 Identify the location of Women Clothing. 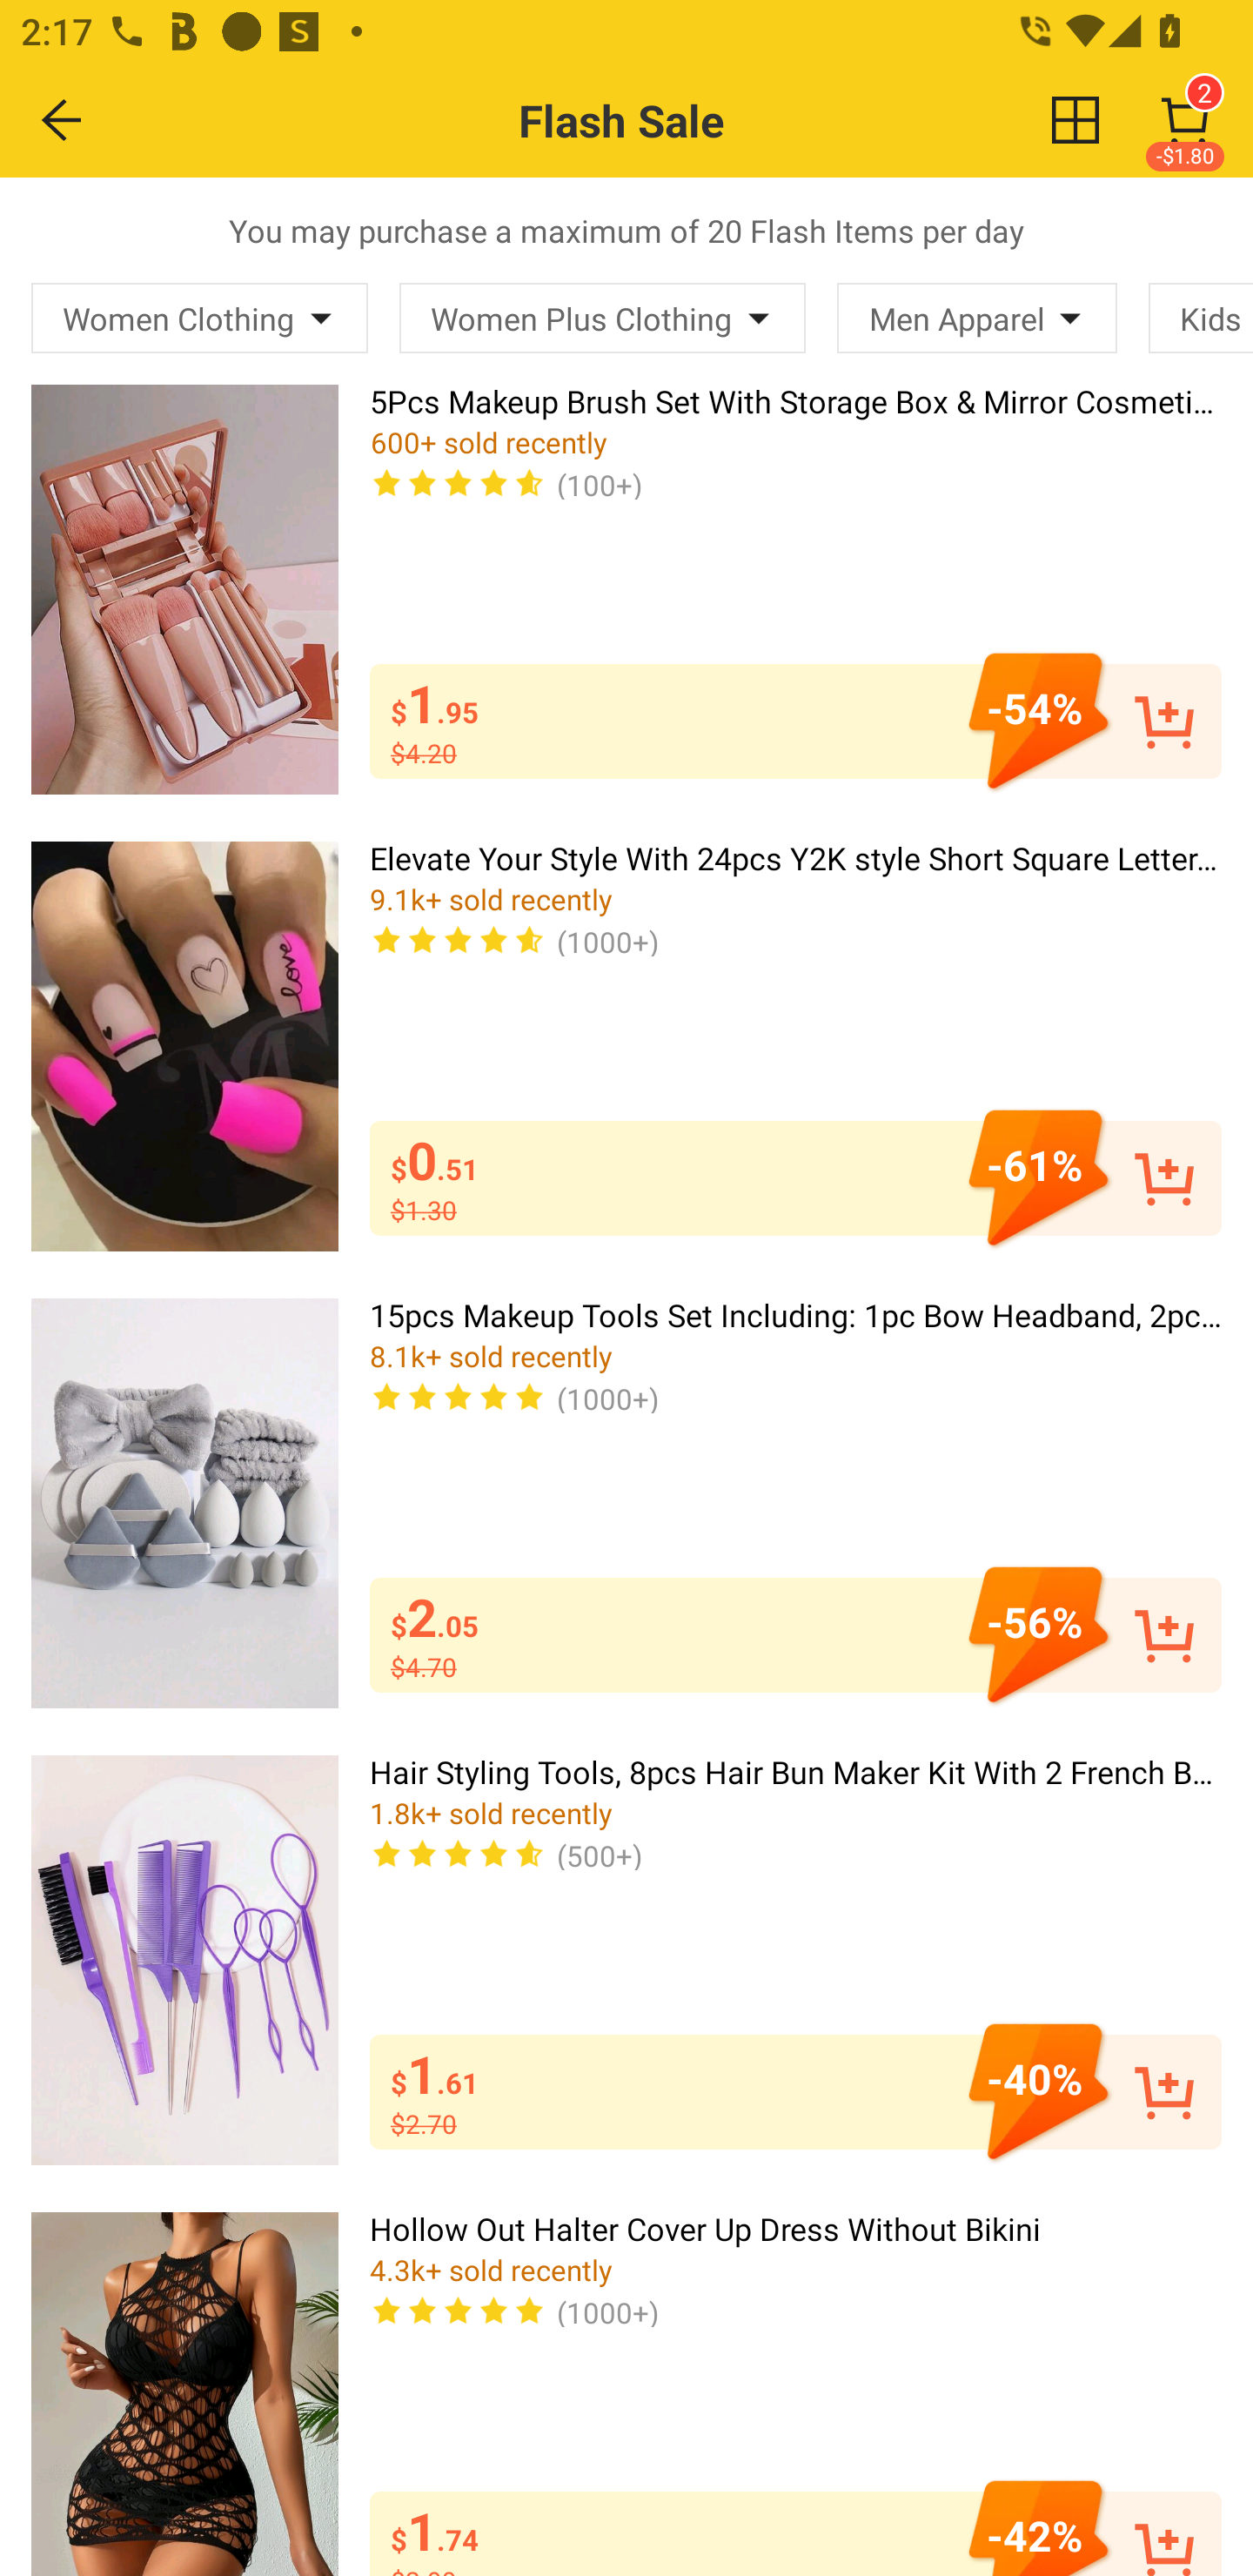
(200, 318).